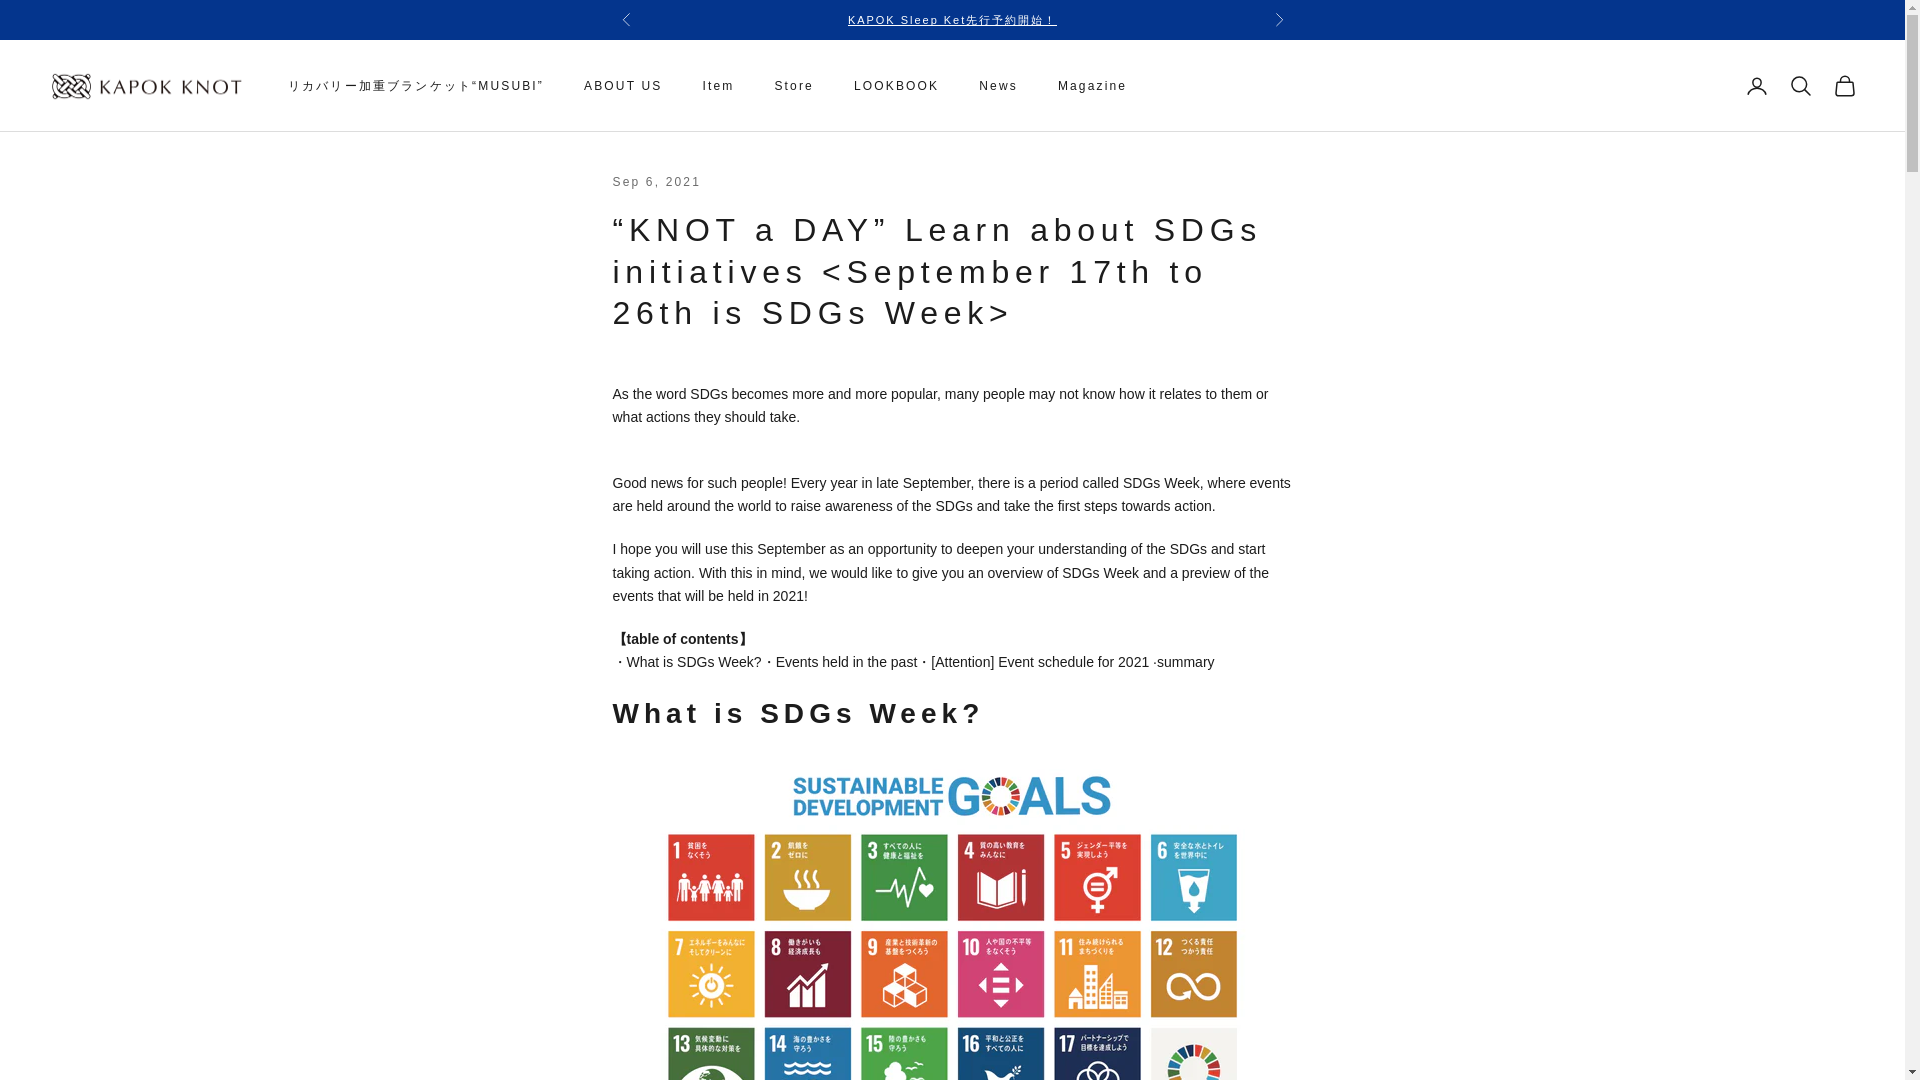 This screenshot has height=1080, width=1920. Describe the element at coordinates (1092, 86) in the screenshot. I see `Magazine` at that location.